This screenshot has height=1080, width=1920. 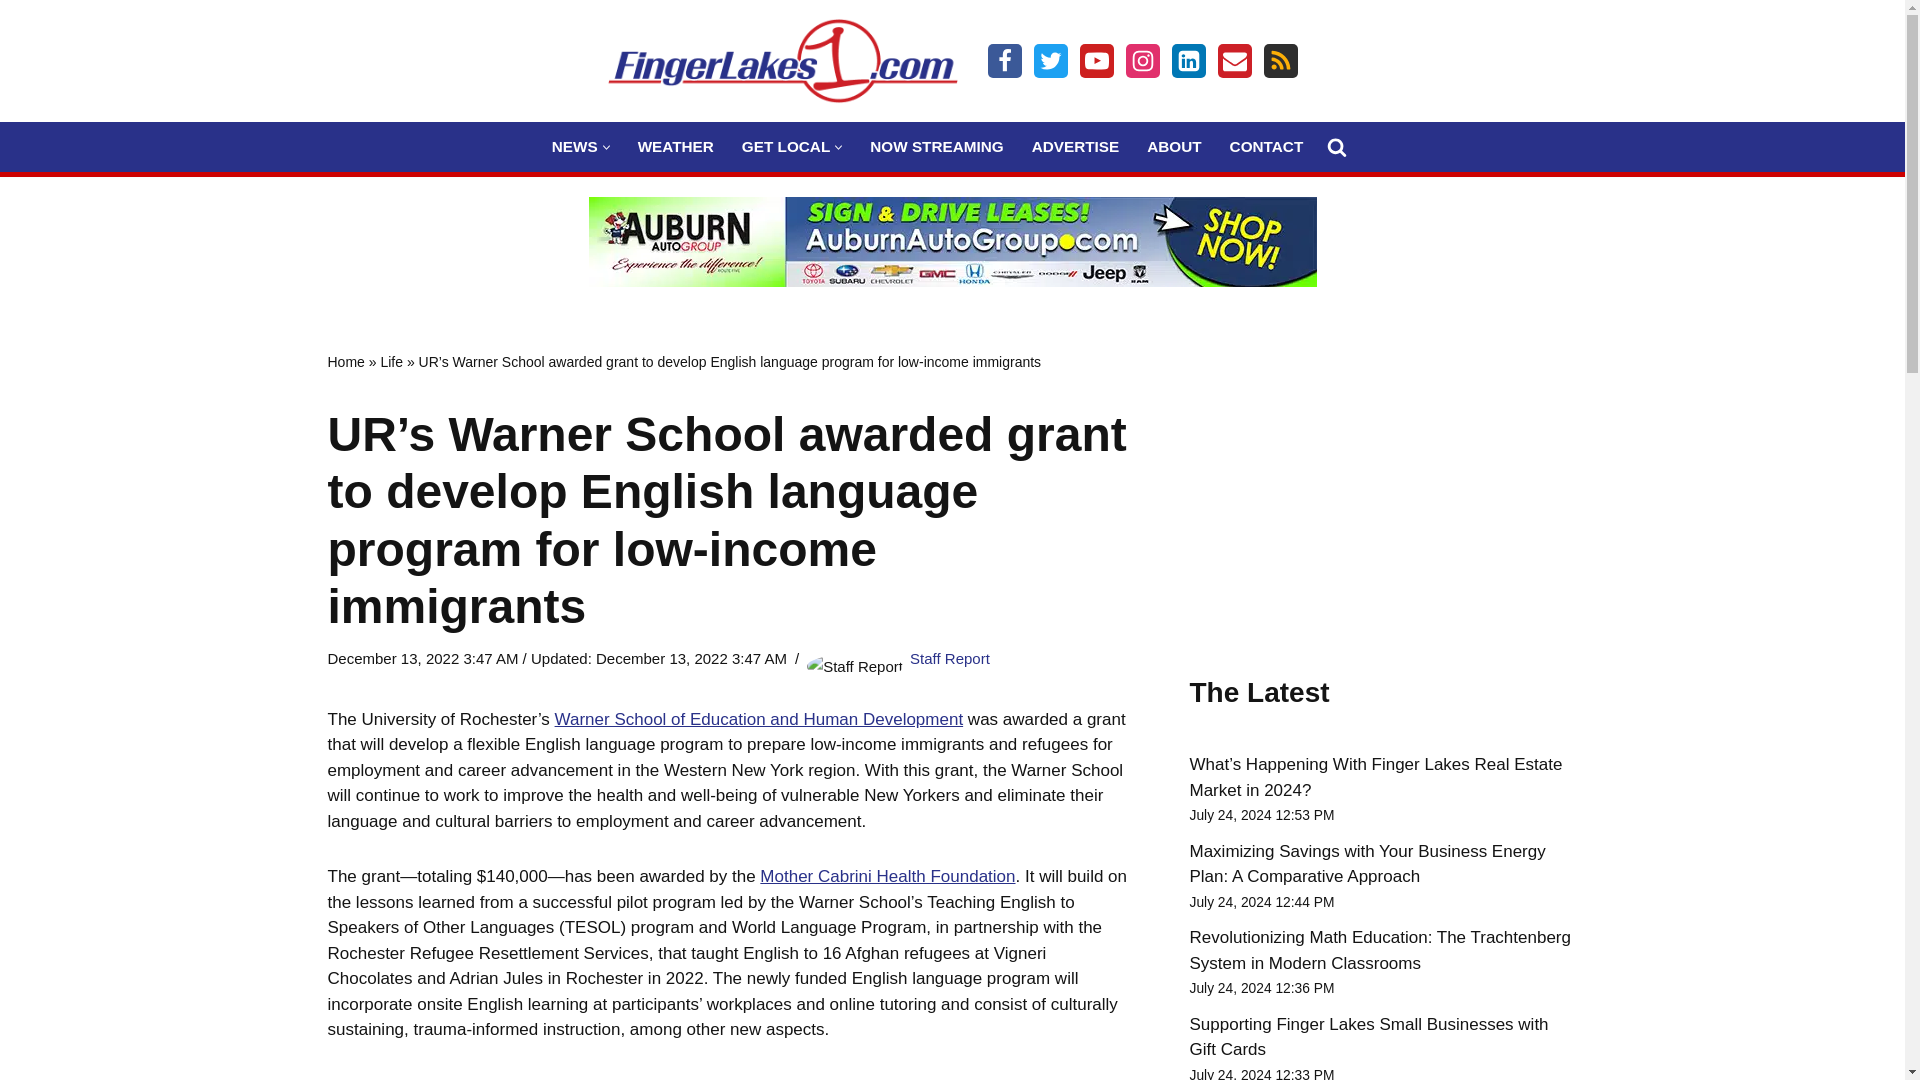 I want to click on ABOUT, so click(x=1174, y=146).